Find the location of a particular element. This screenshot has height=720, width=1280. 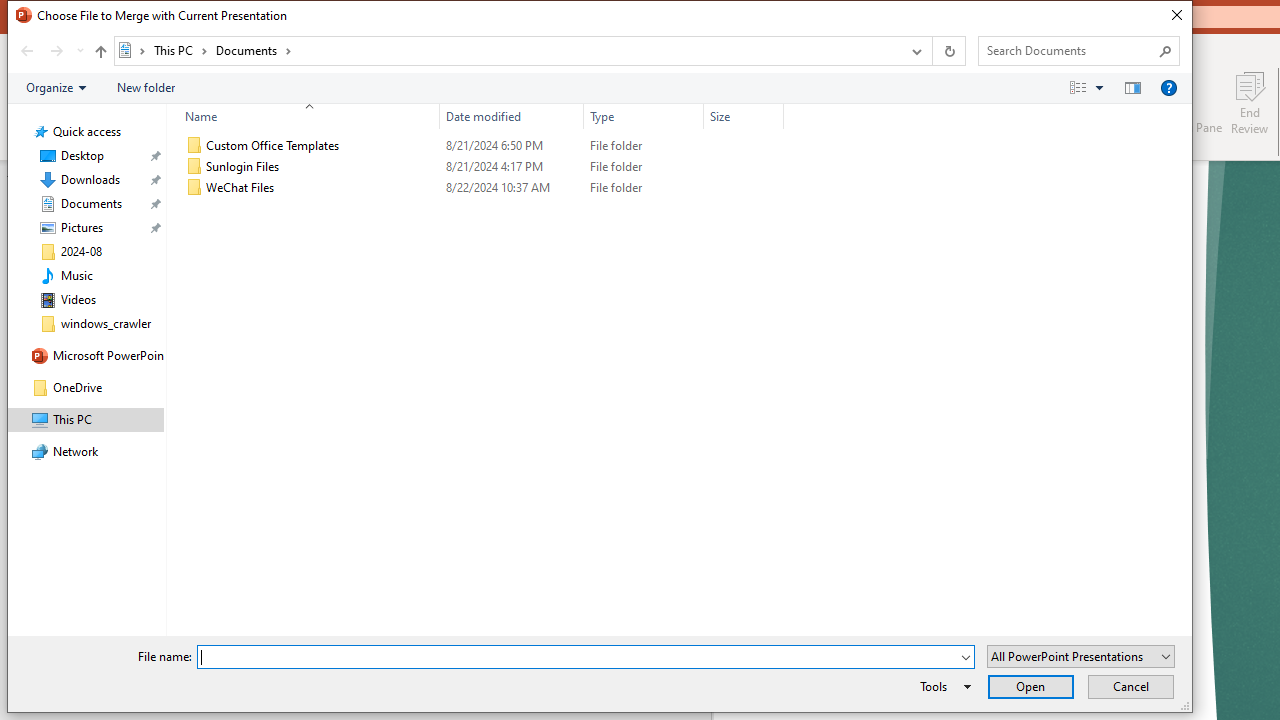

Date modified is located at coordinates (512, 188).